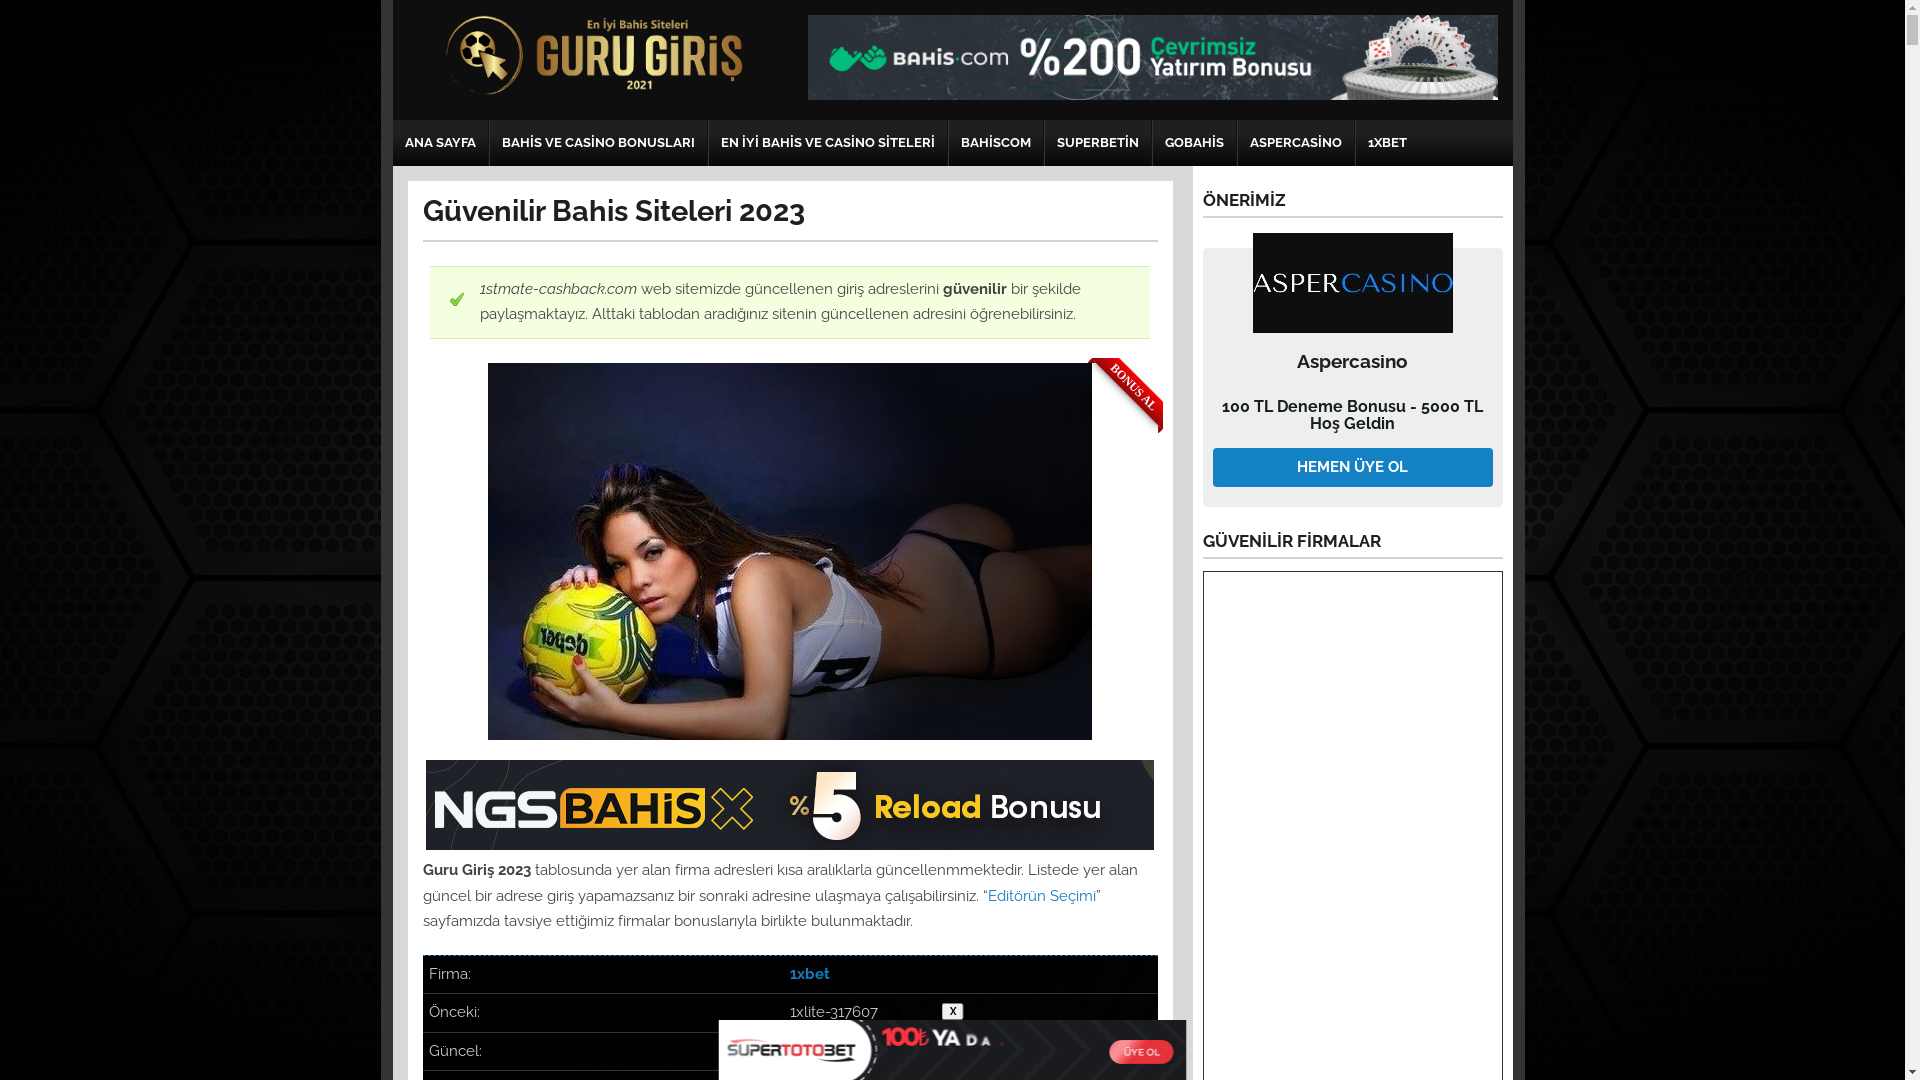 The image size is (1920, 1080). Describe the element at coordinates (1194, 143) in the screenshot. I see `GOBAHIS` at that location.